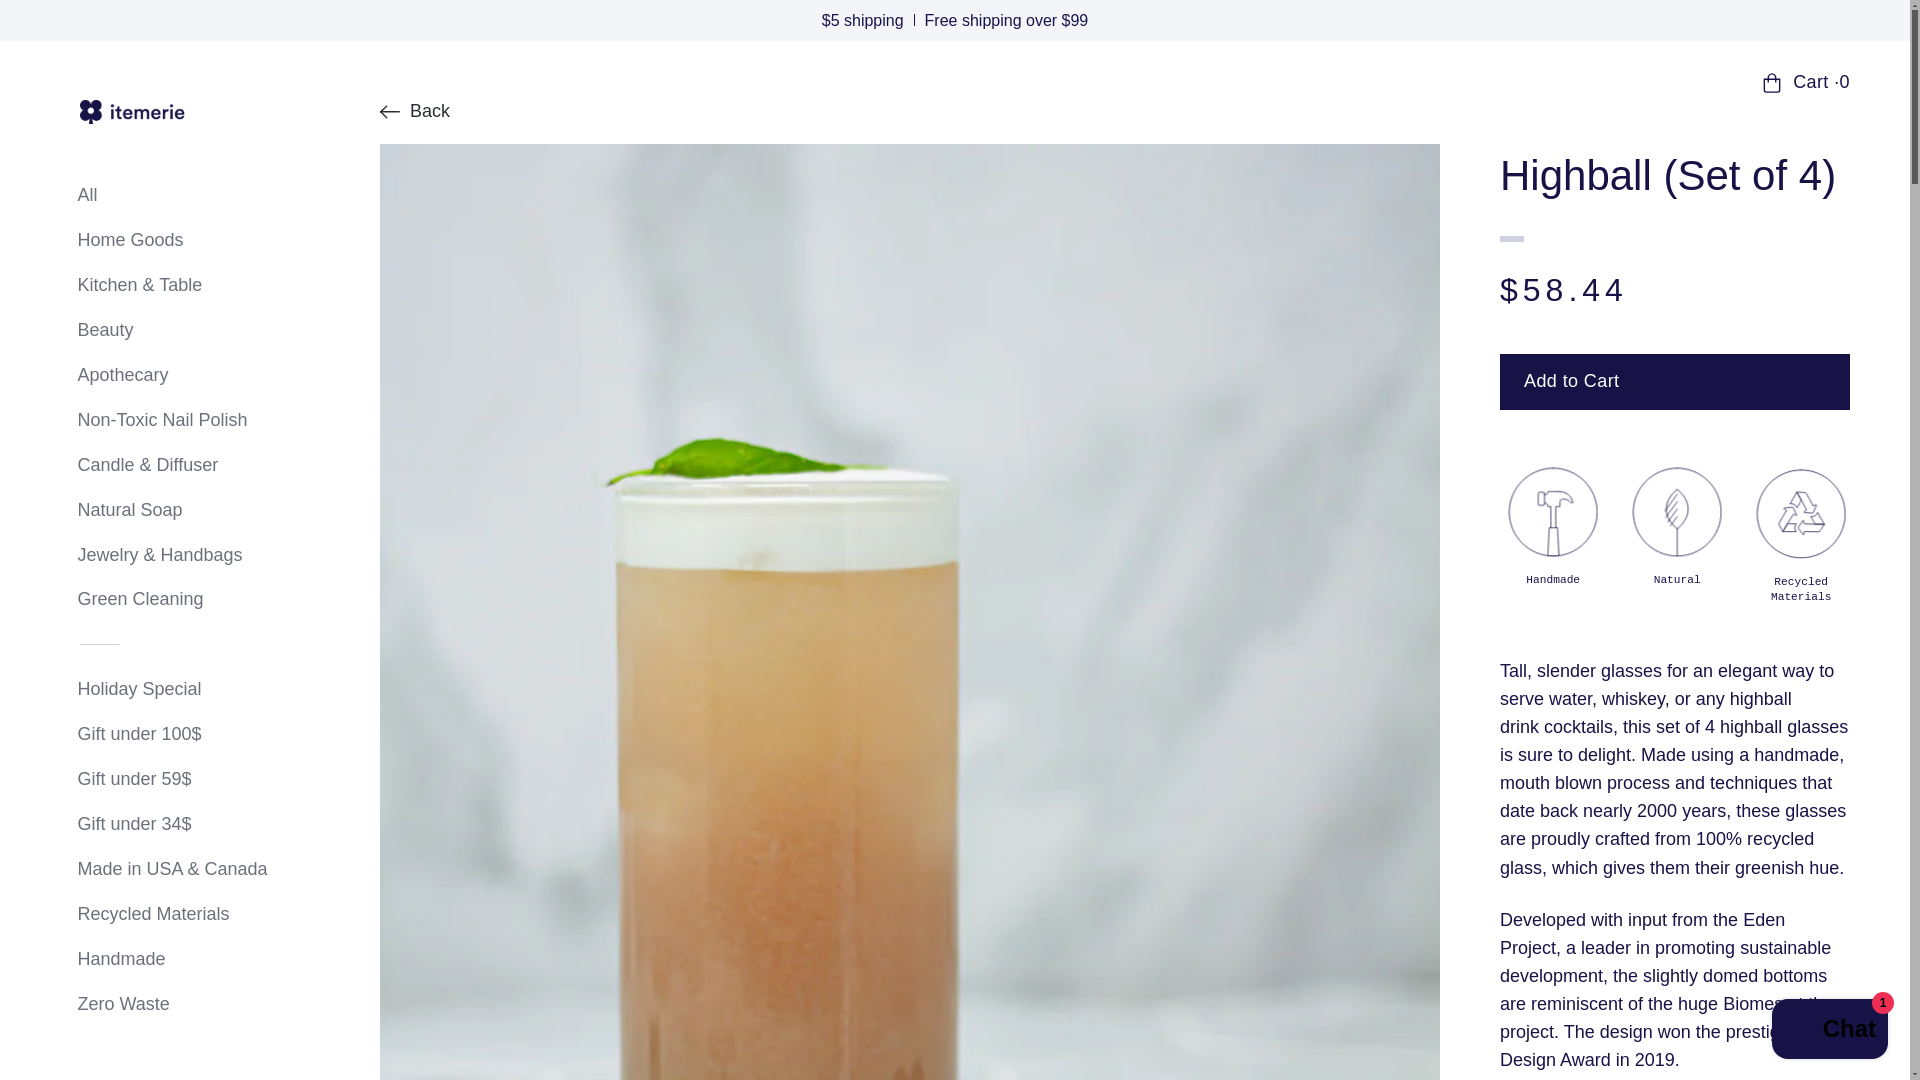 The image size is (1920, 1080). I want to click on Non-Toxic Nail Polish, so click(160, 421).